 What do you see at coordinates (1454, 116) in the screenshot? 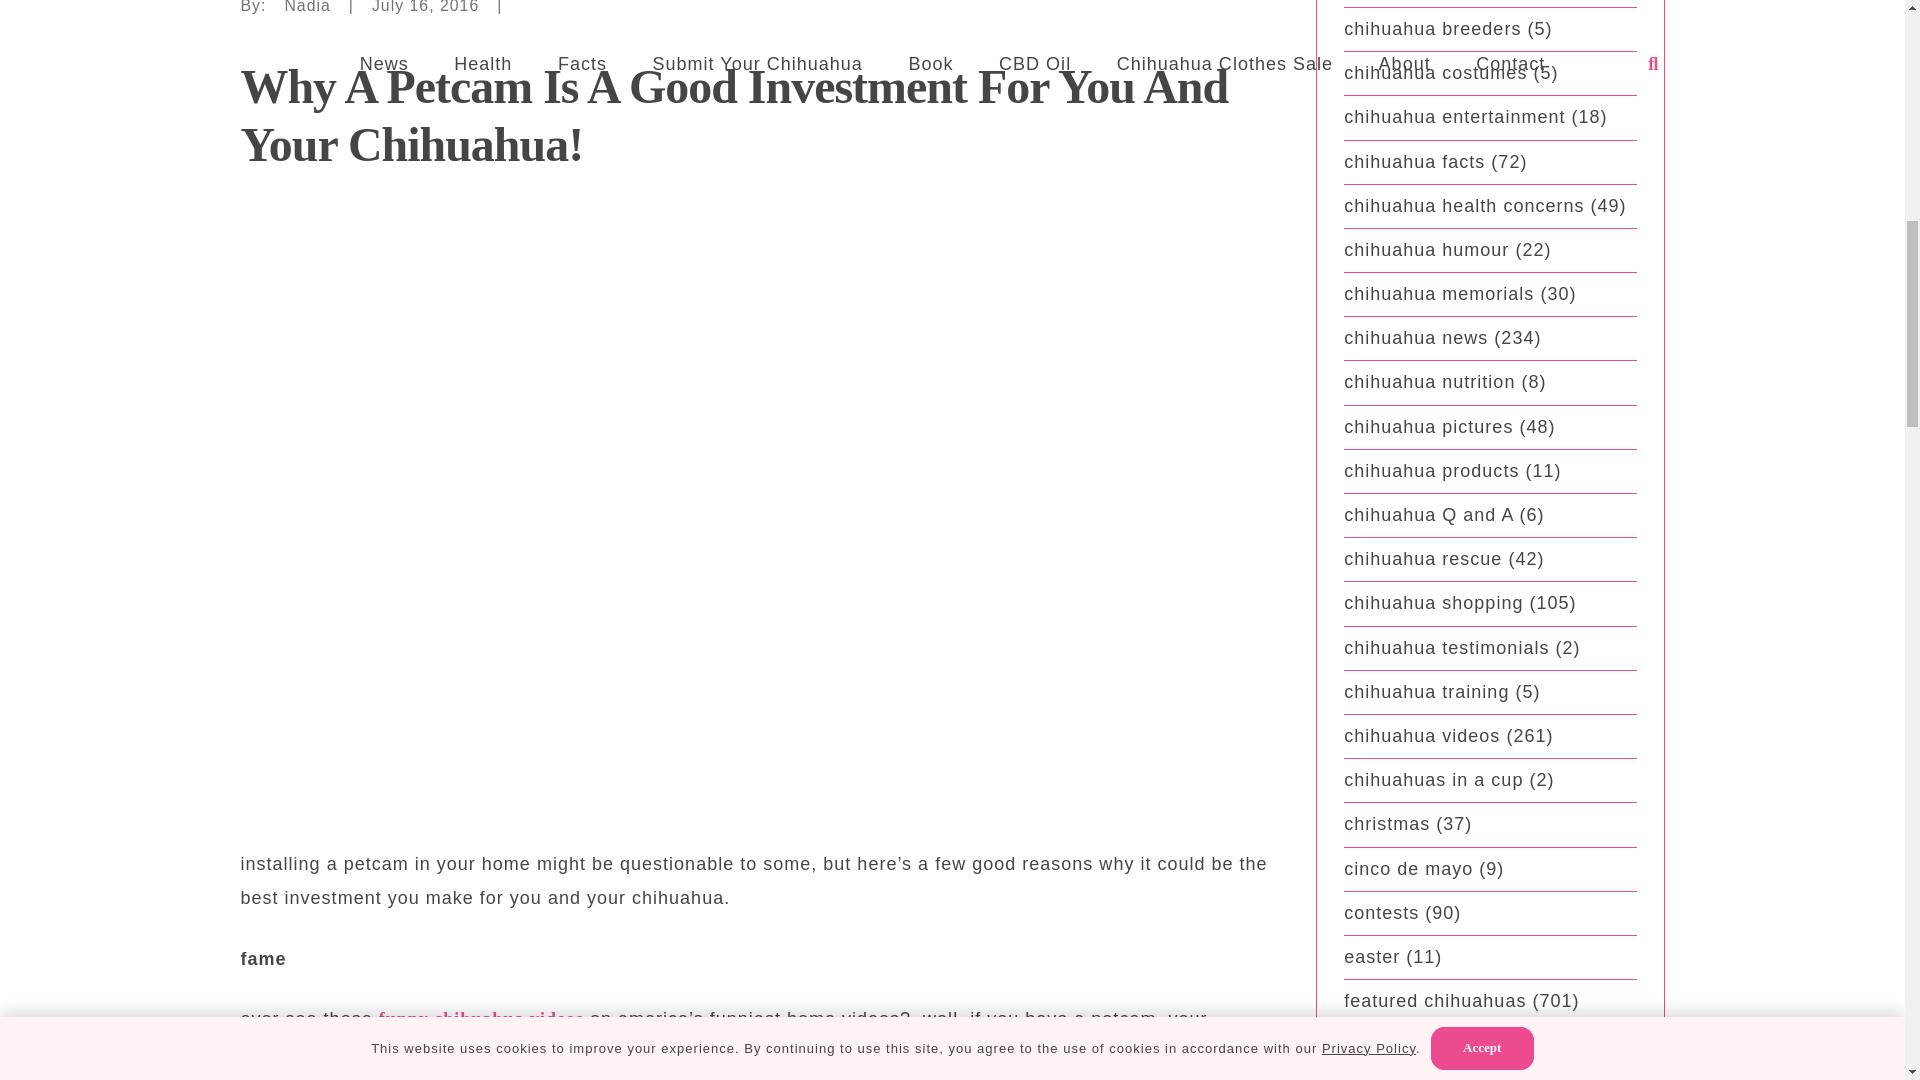
I see `chihuahua entertainment` at bounding box center [1454, 116].